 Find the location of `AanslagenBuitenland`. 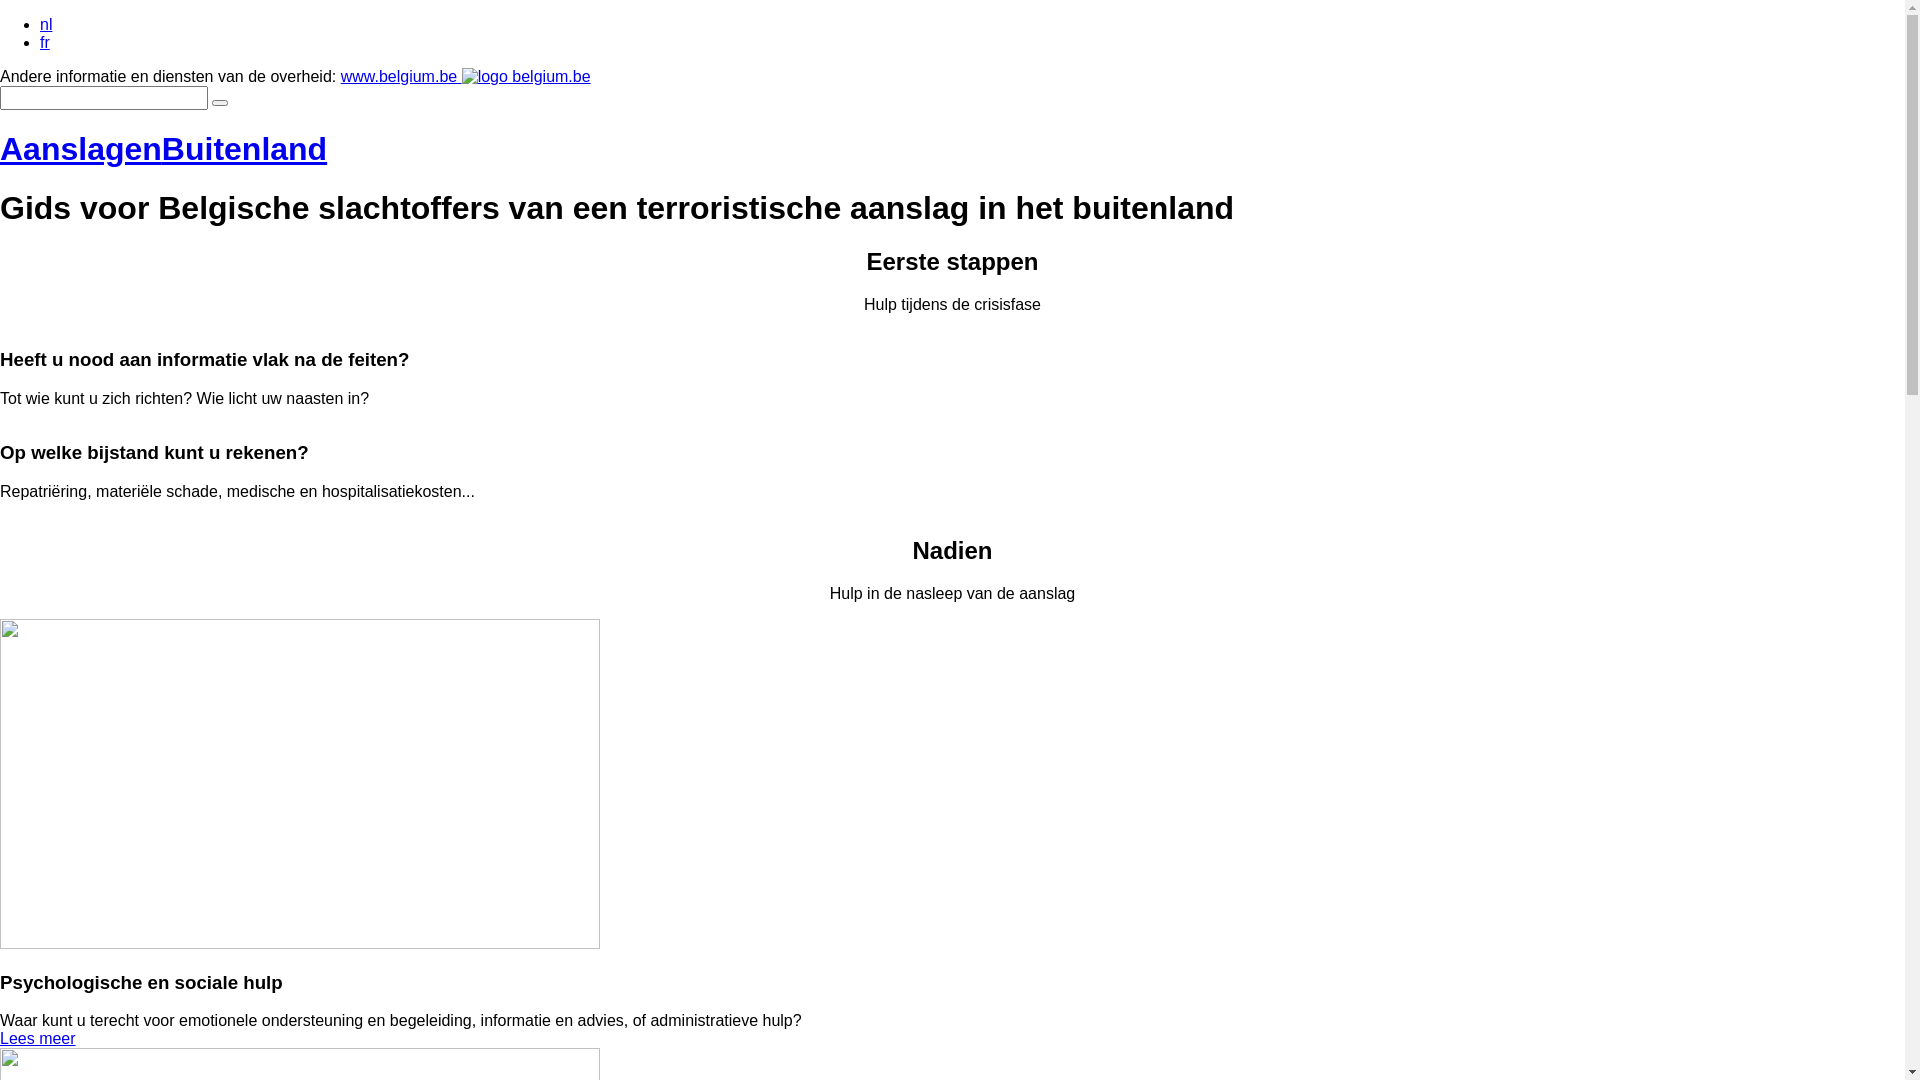

AanslagenBuitenland is located at coordinates (164, 149).